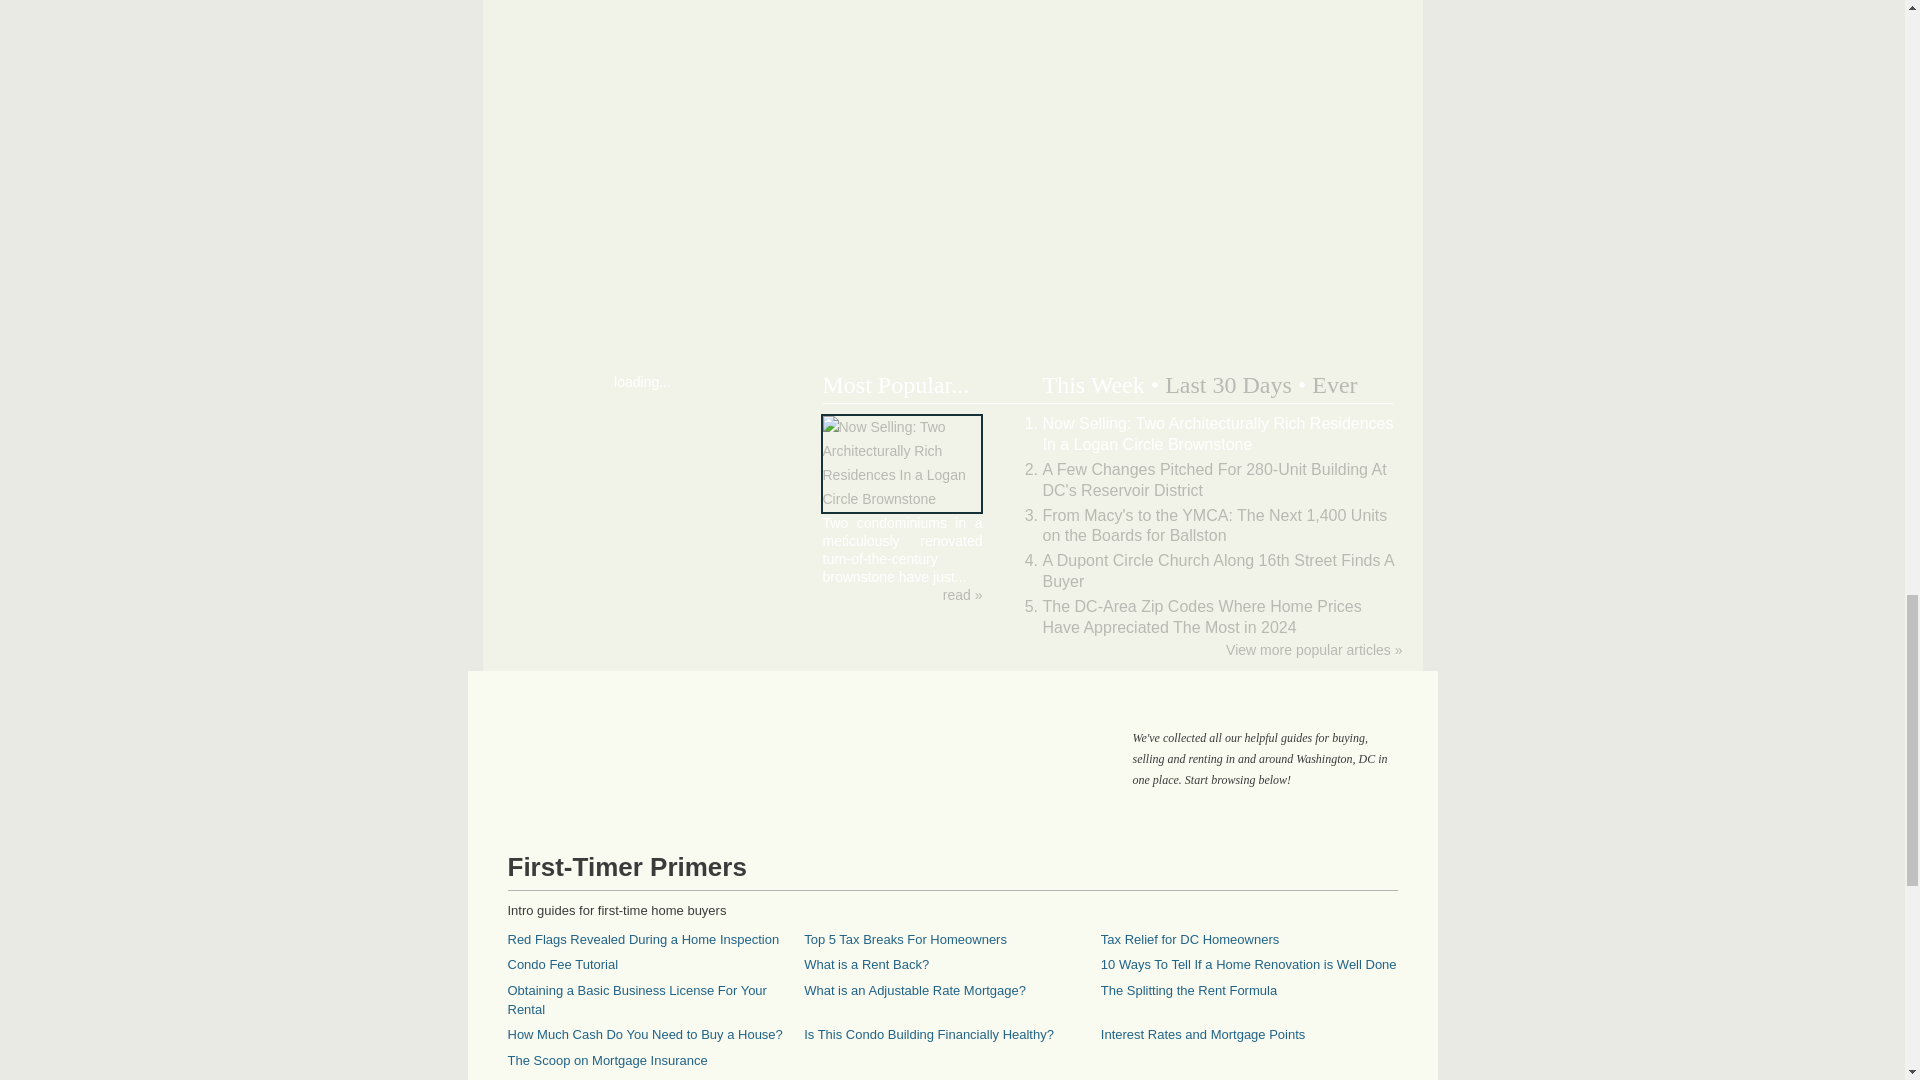 The height and width of the screenshot is (1080, 1920). I want to click on Read the article, so click(962, 594).